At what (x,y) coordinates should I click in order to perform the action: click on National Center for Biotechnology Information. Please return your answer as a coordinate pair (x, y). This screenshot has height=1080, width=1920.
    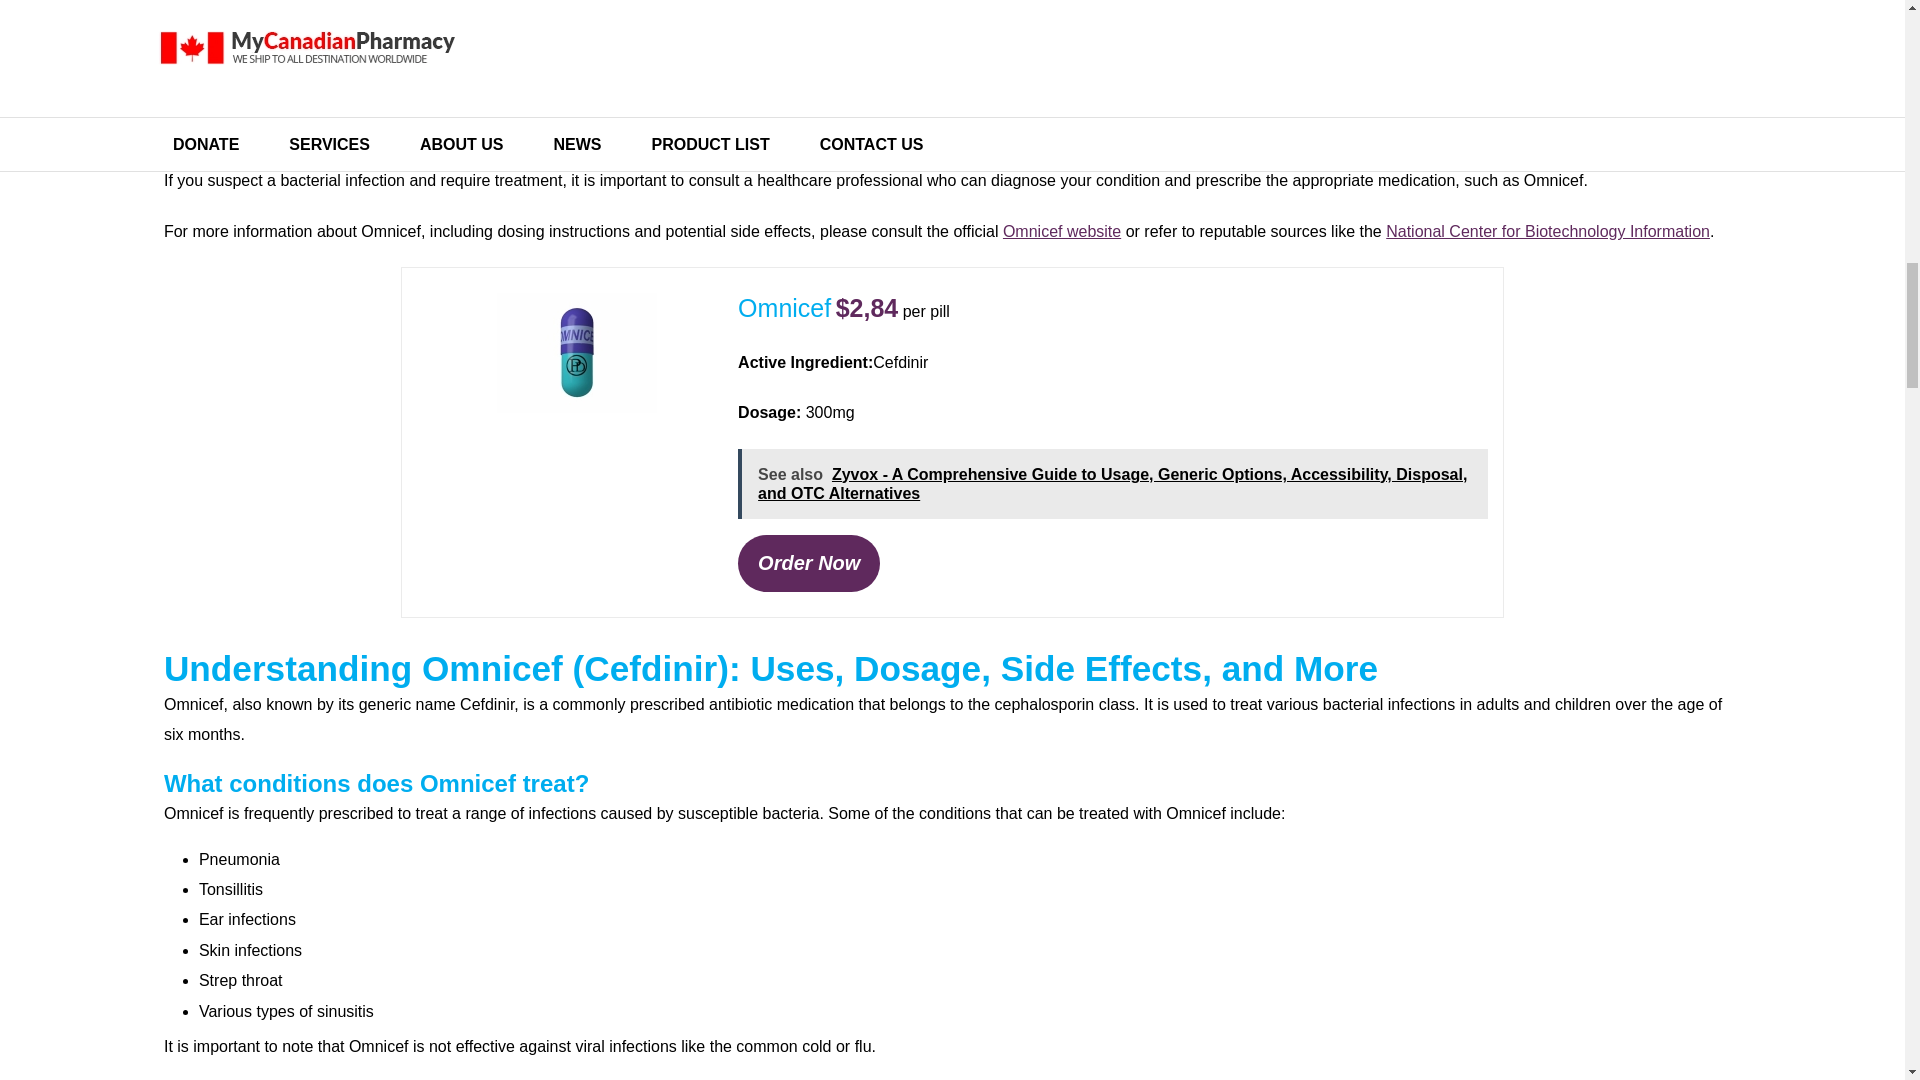
    Looking at the image, I should click on (1548, 230).